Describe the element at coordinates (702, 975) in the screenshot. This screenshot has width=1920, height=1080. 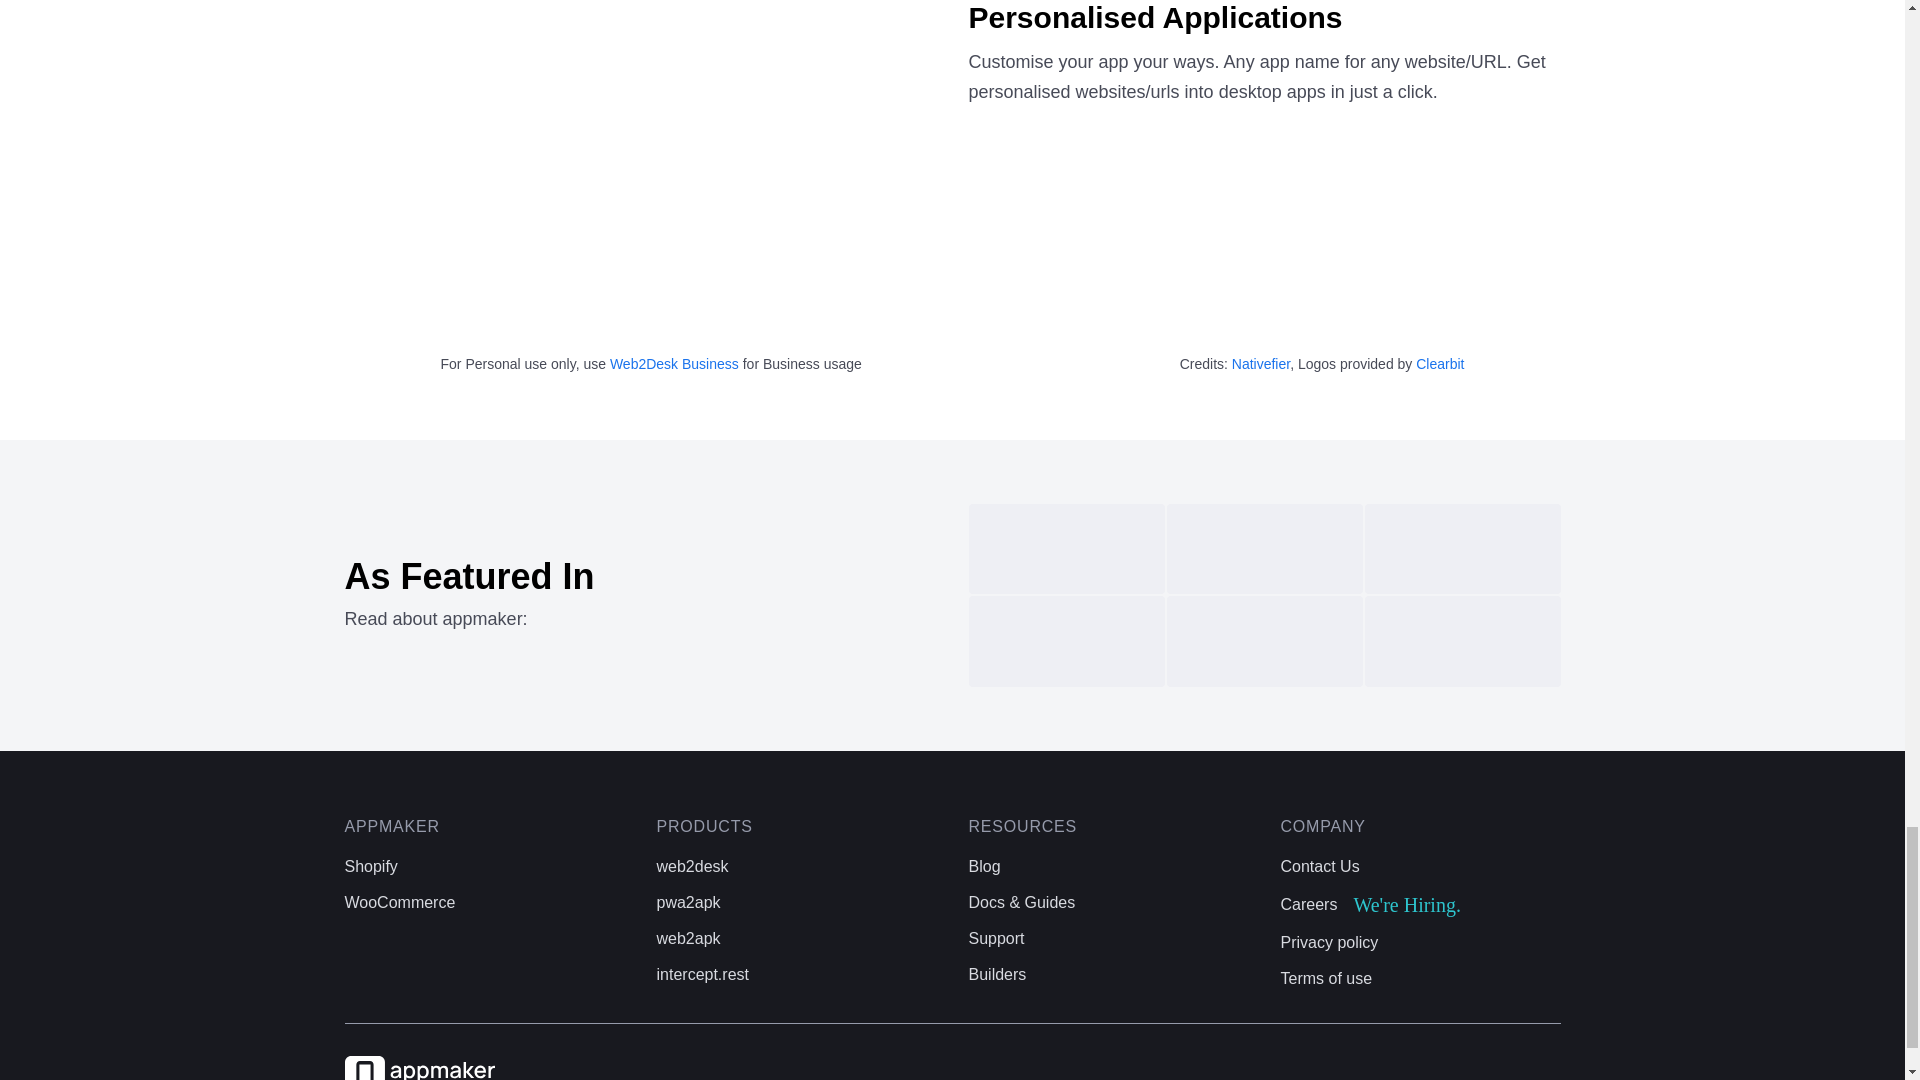
I see `intercept.rest` at that location.